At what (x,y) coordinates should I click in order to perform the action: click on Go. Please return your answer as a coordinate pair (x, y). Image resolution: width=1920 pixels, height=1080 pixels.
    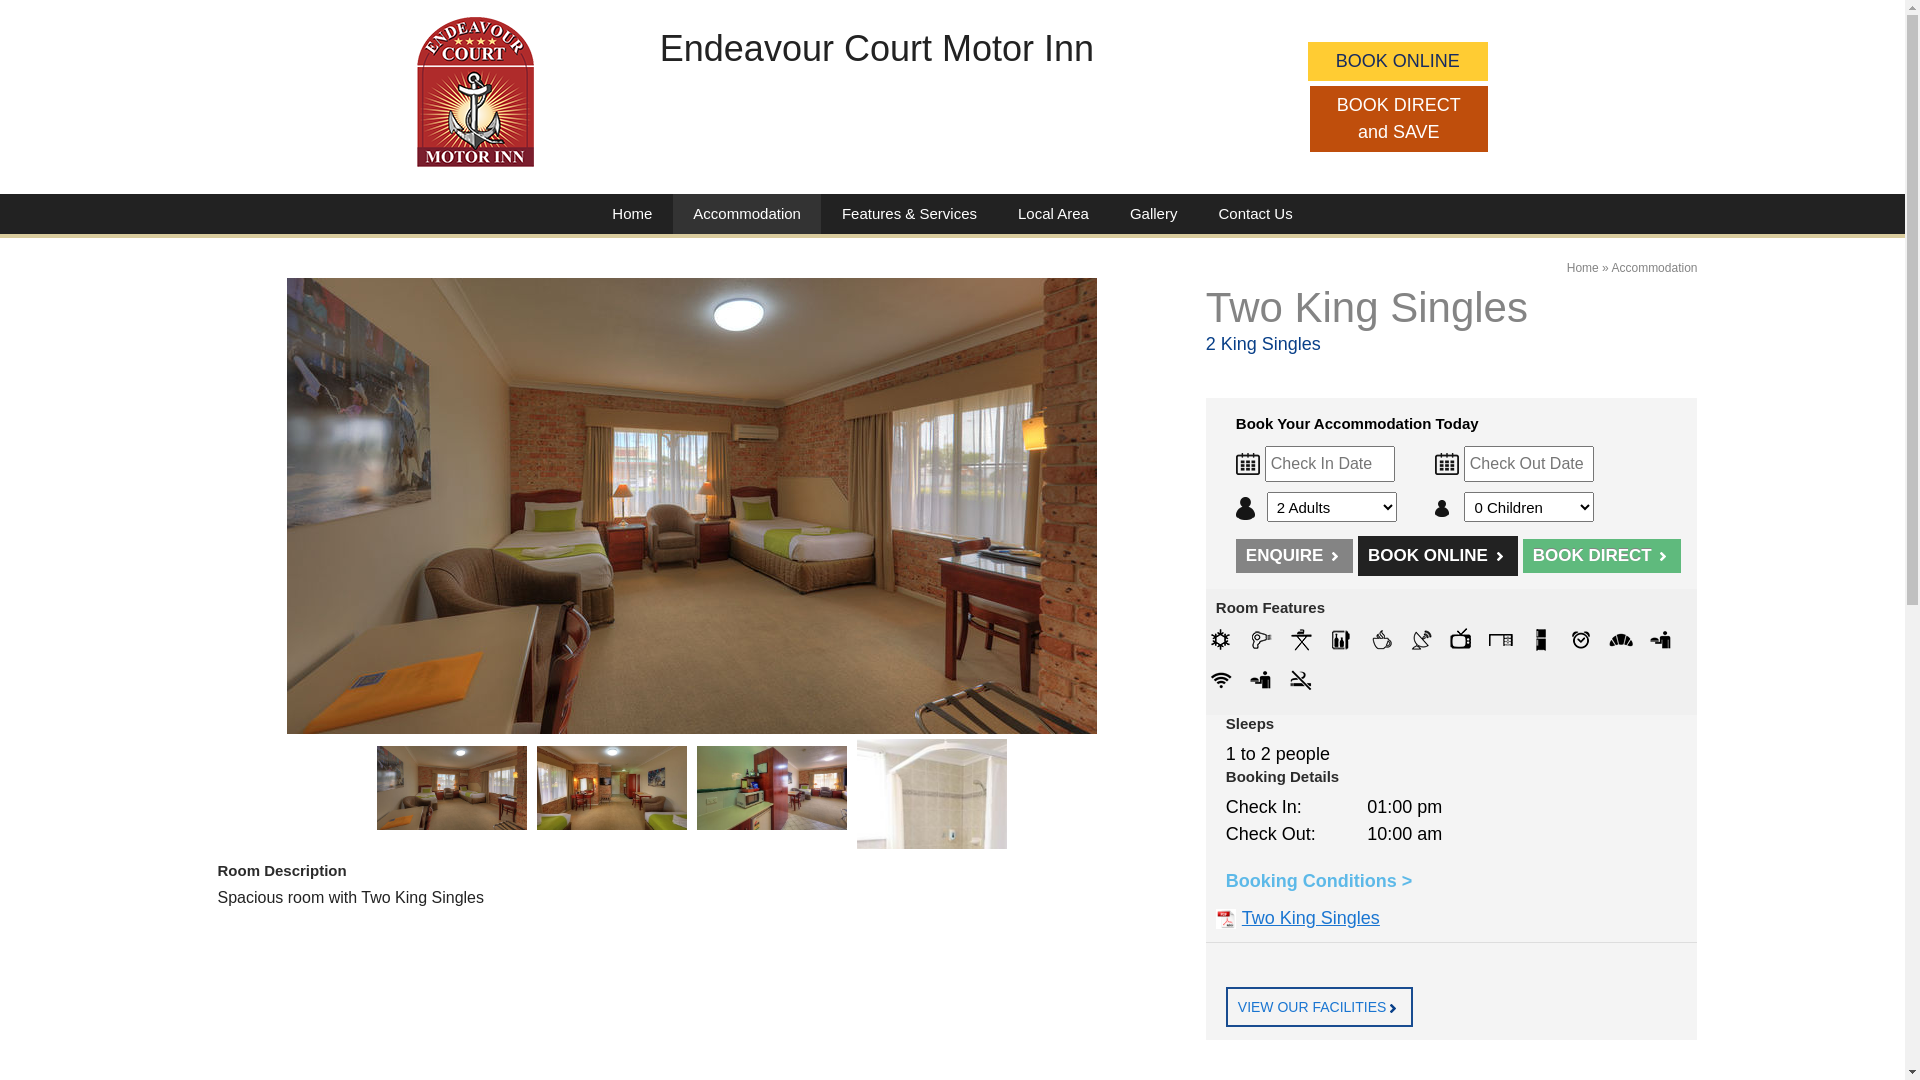
    Looking at the image, I should click on (1394, 1008).